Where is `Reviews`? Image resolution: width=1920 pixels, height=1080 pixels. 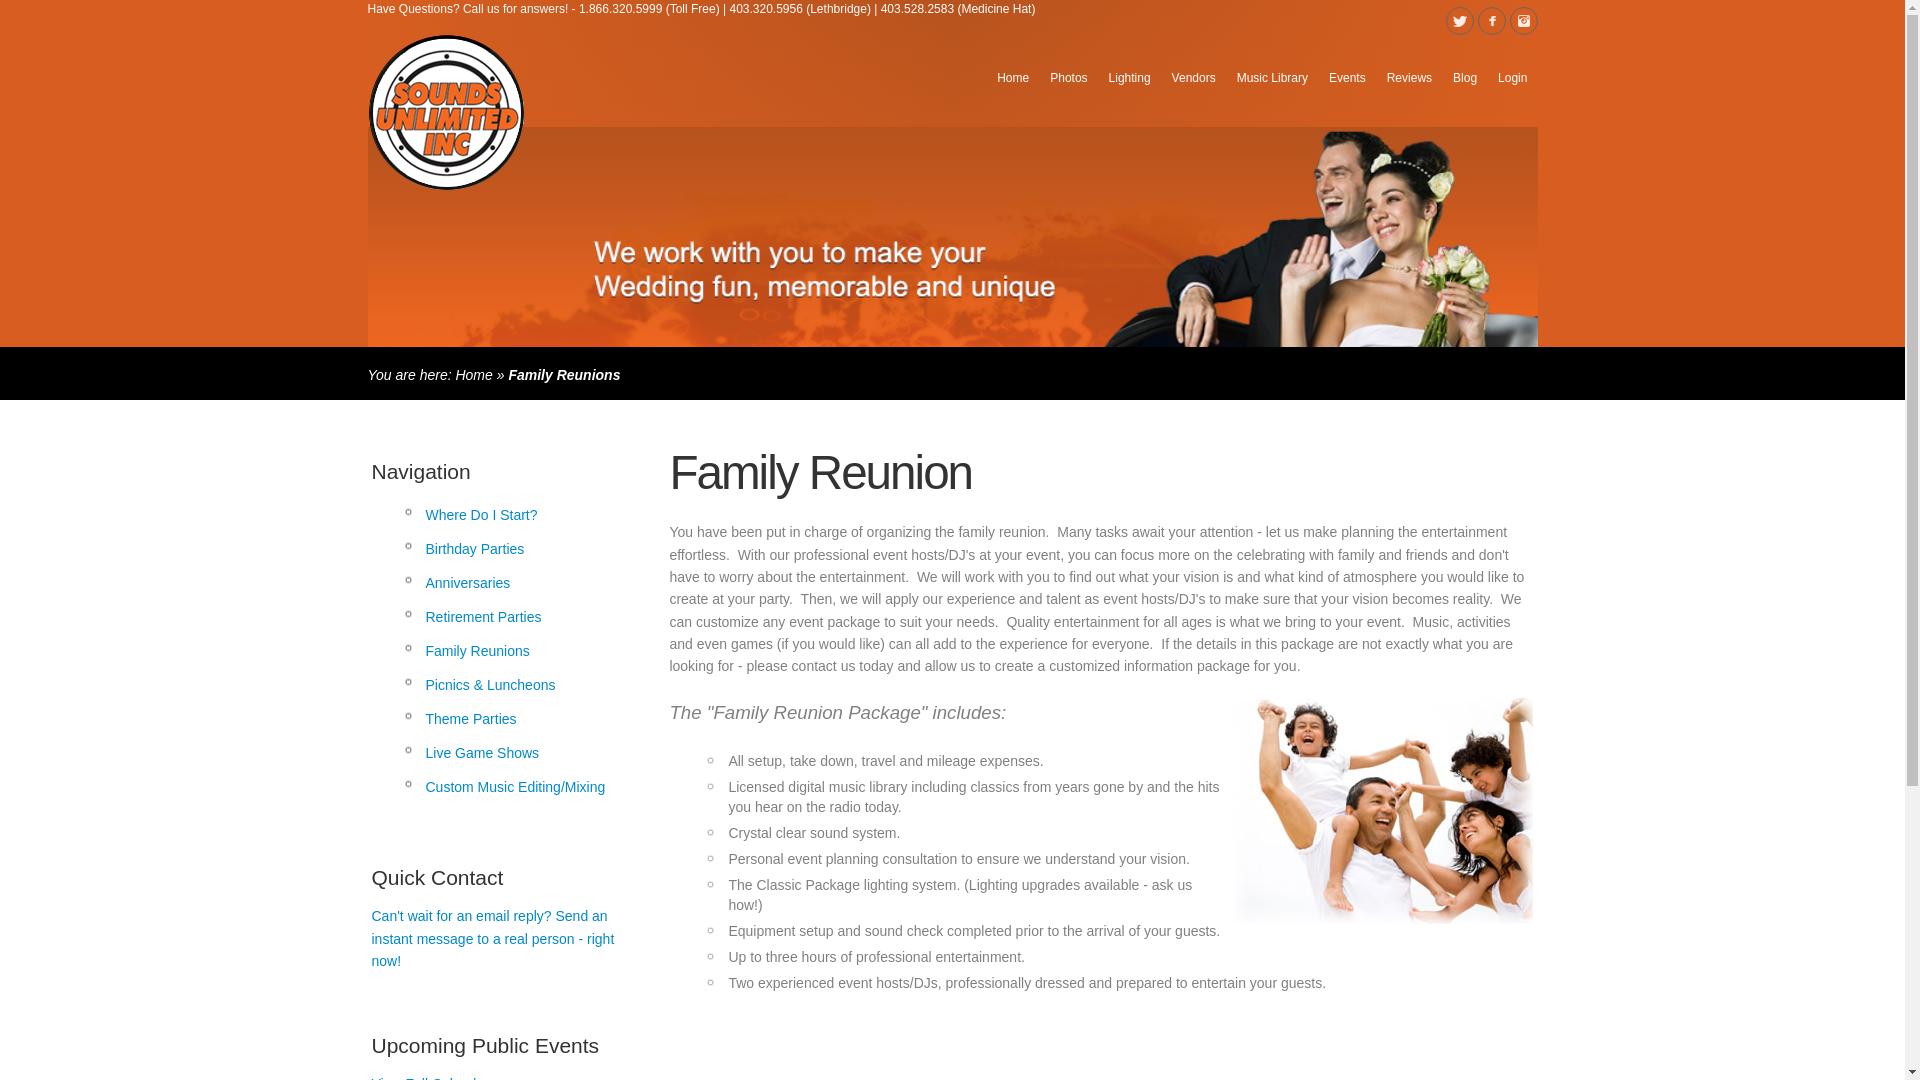
Reviews is located at coordinates (1408, 77).